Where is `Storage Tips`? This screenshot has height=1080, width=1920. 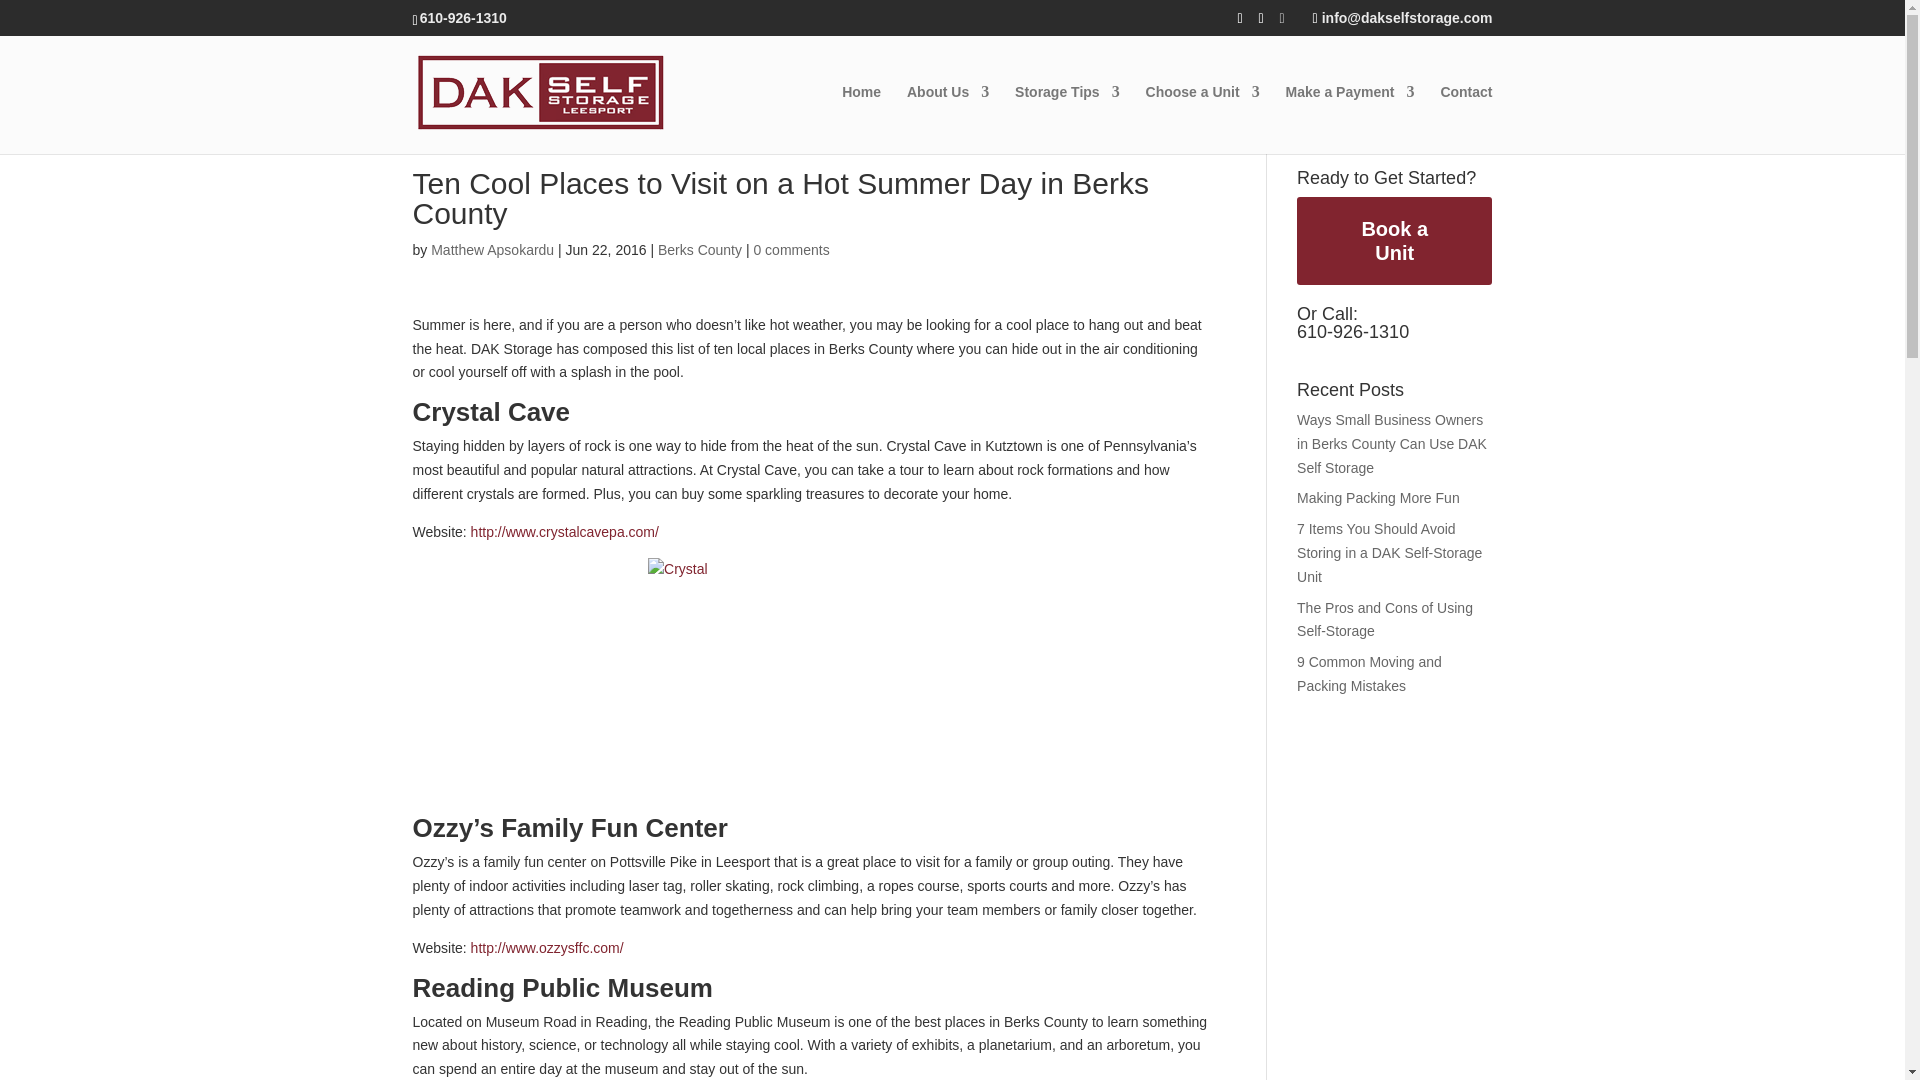 Storage Tips is located at coordinates (1067, 120).